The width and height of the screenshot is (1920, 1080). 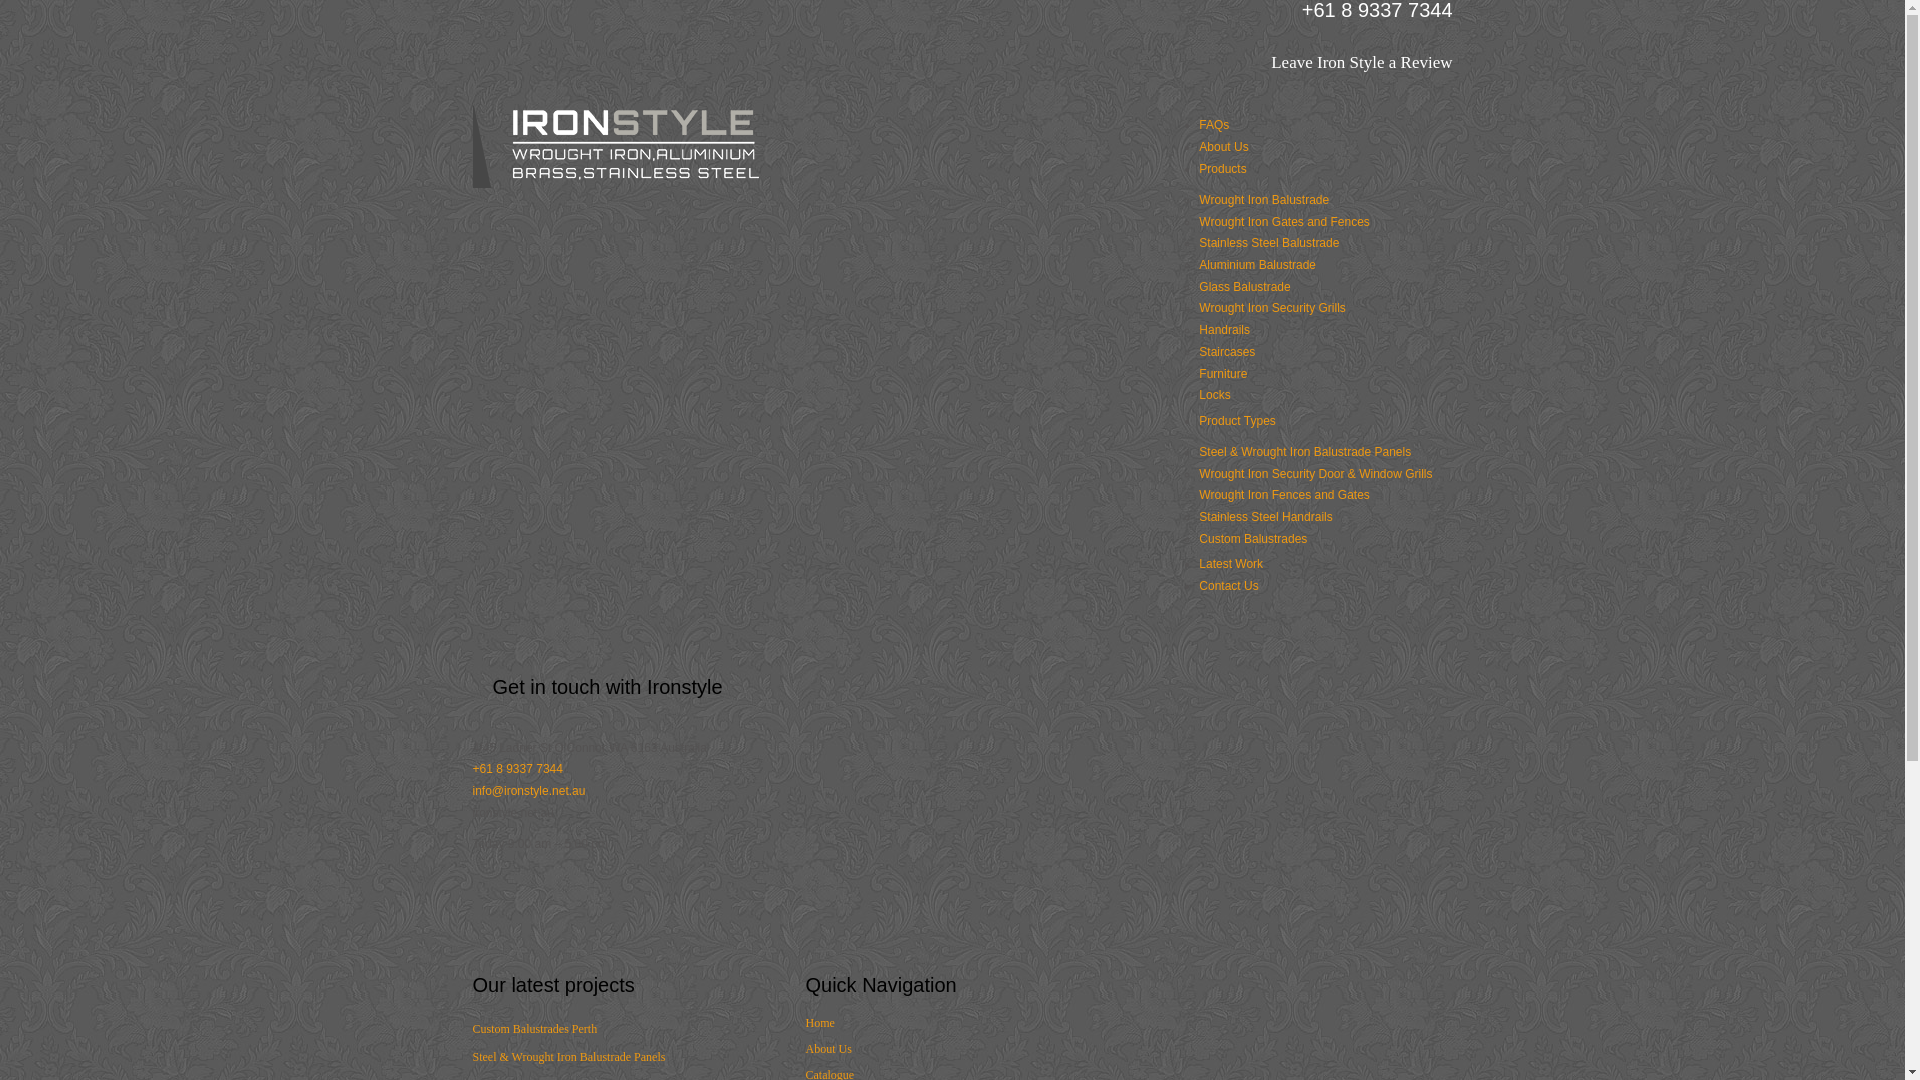 I want to click on IronStyle, so click(x=617, y=185).